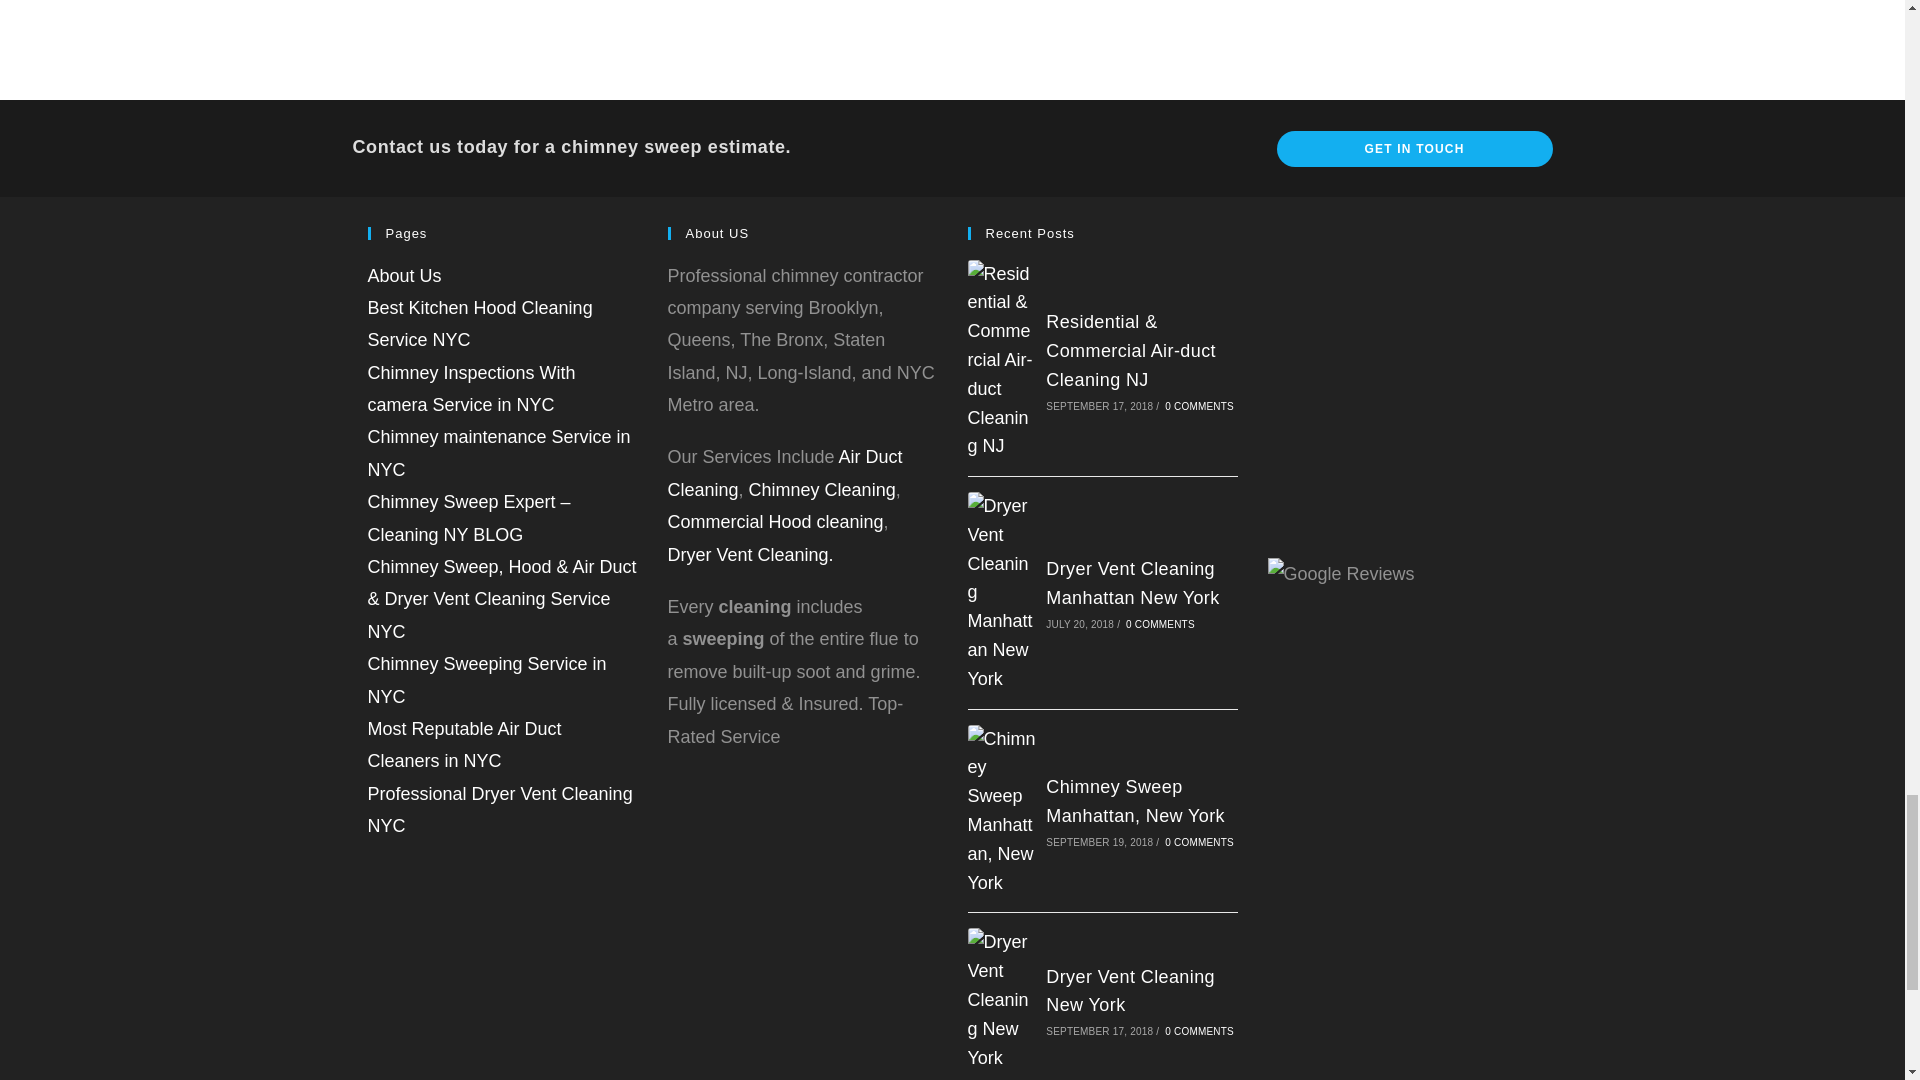  Describe the element at coordinates (1002, 1000) in the screenshot. I see `Dryer Vent Cleaning New York` at that location.